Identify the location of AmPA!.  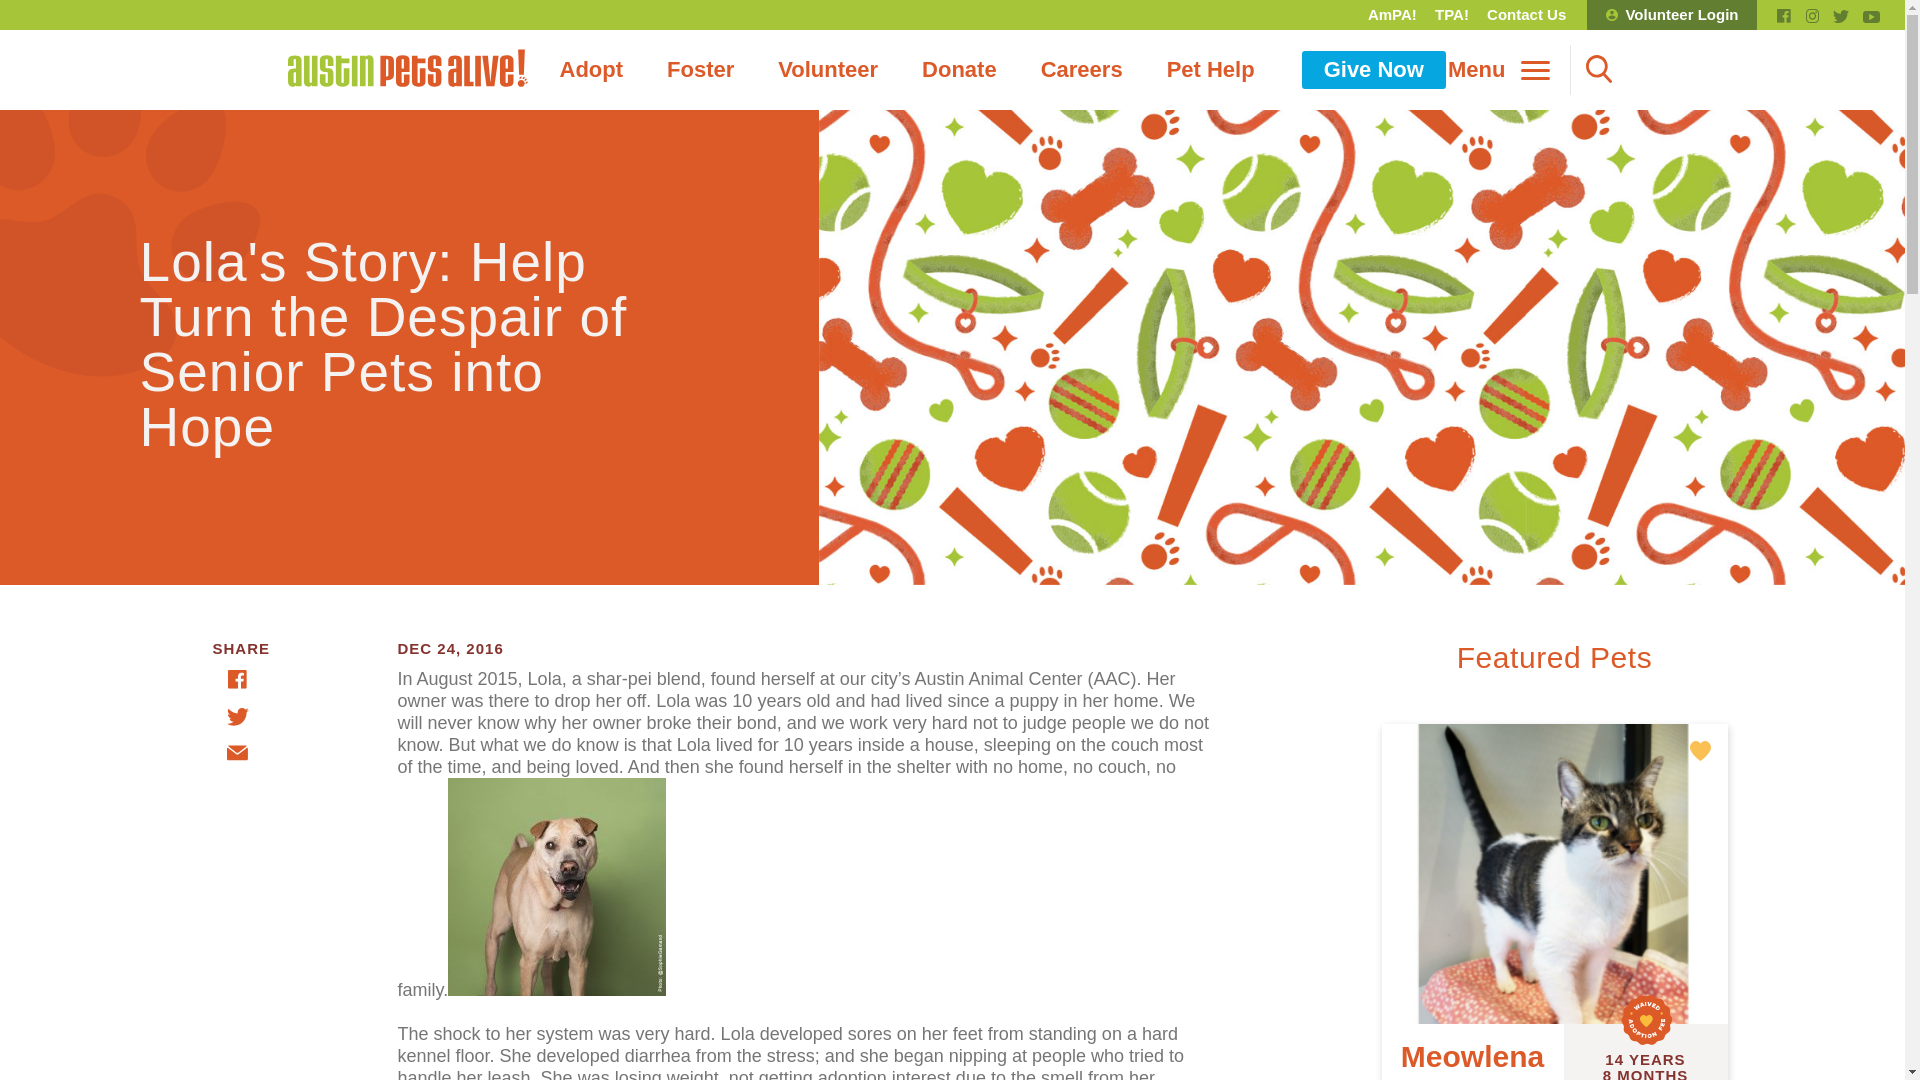
(1392, 15).